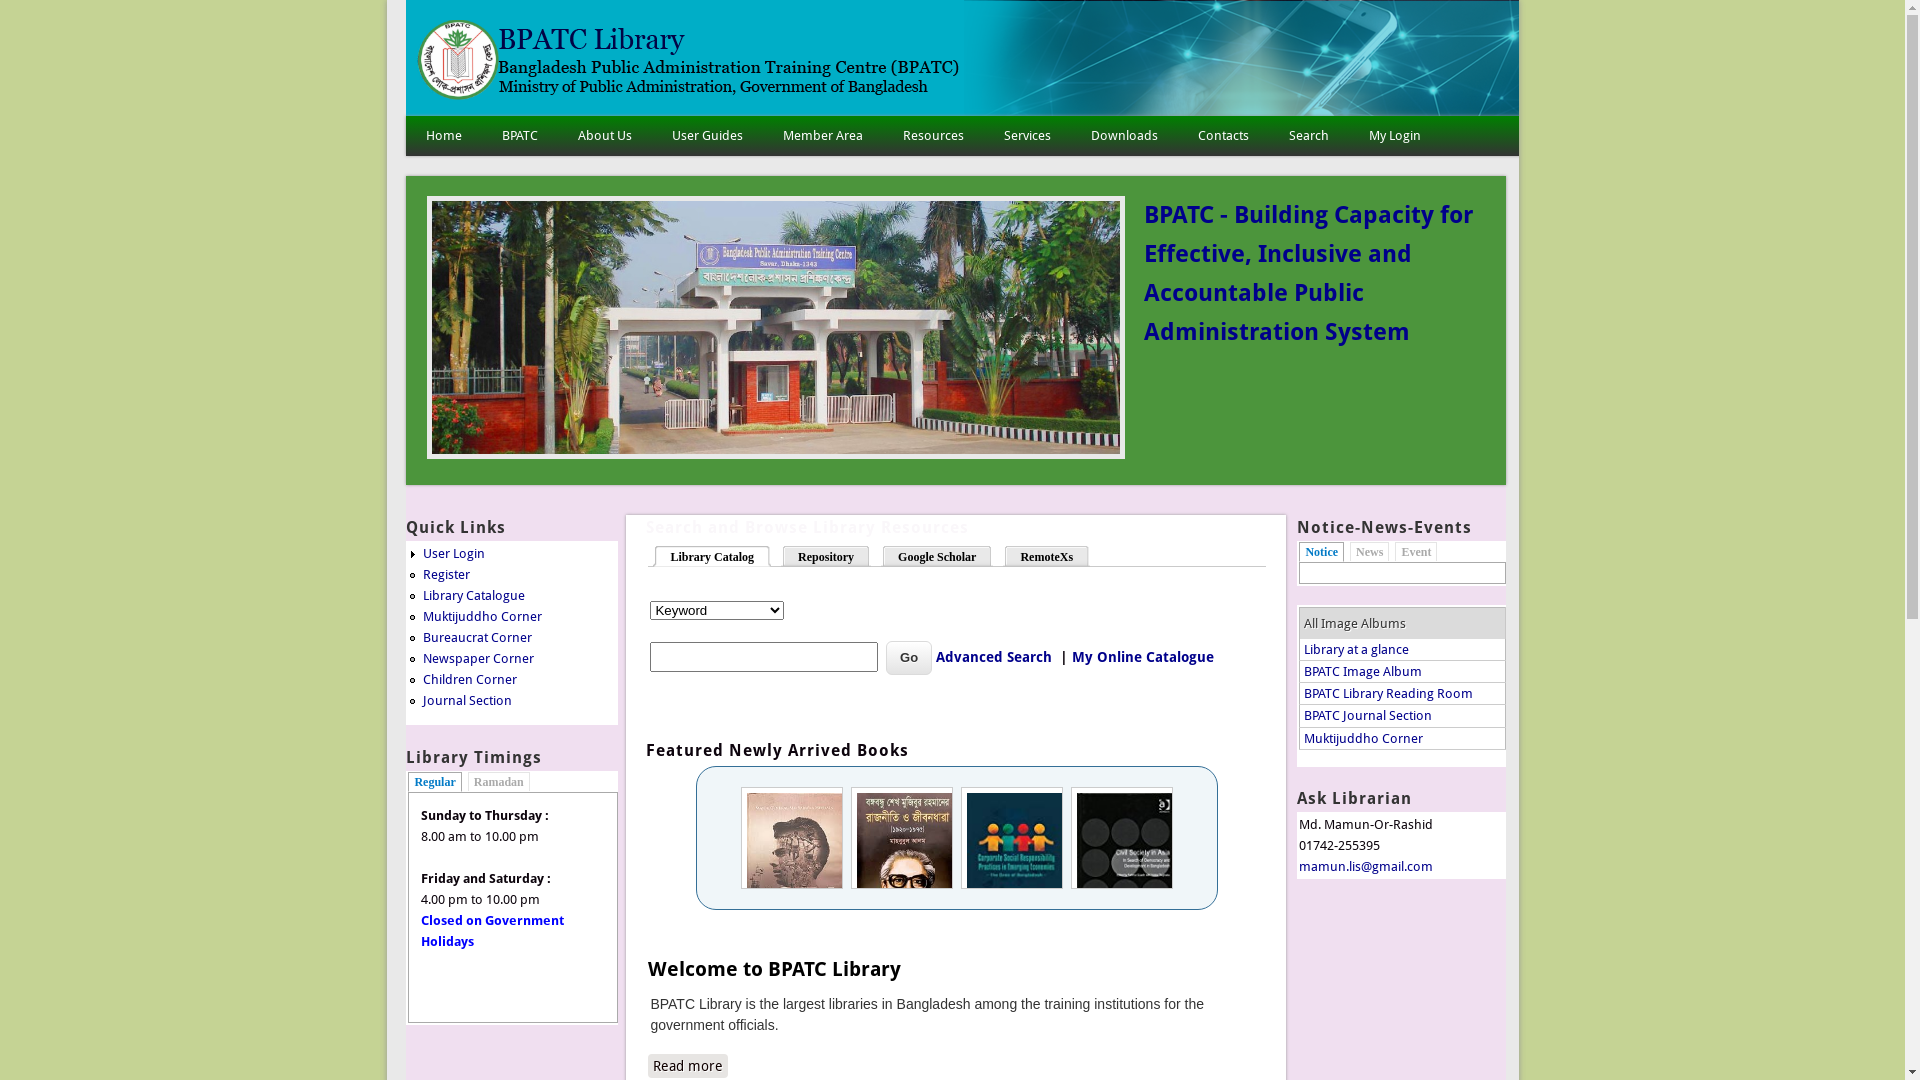 This screenshot has height=1080, width=1920. I want to click on News, so click(1370, 552).